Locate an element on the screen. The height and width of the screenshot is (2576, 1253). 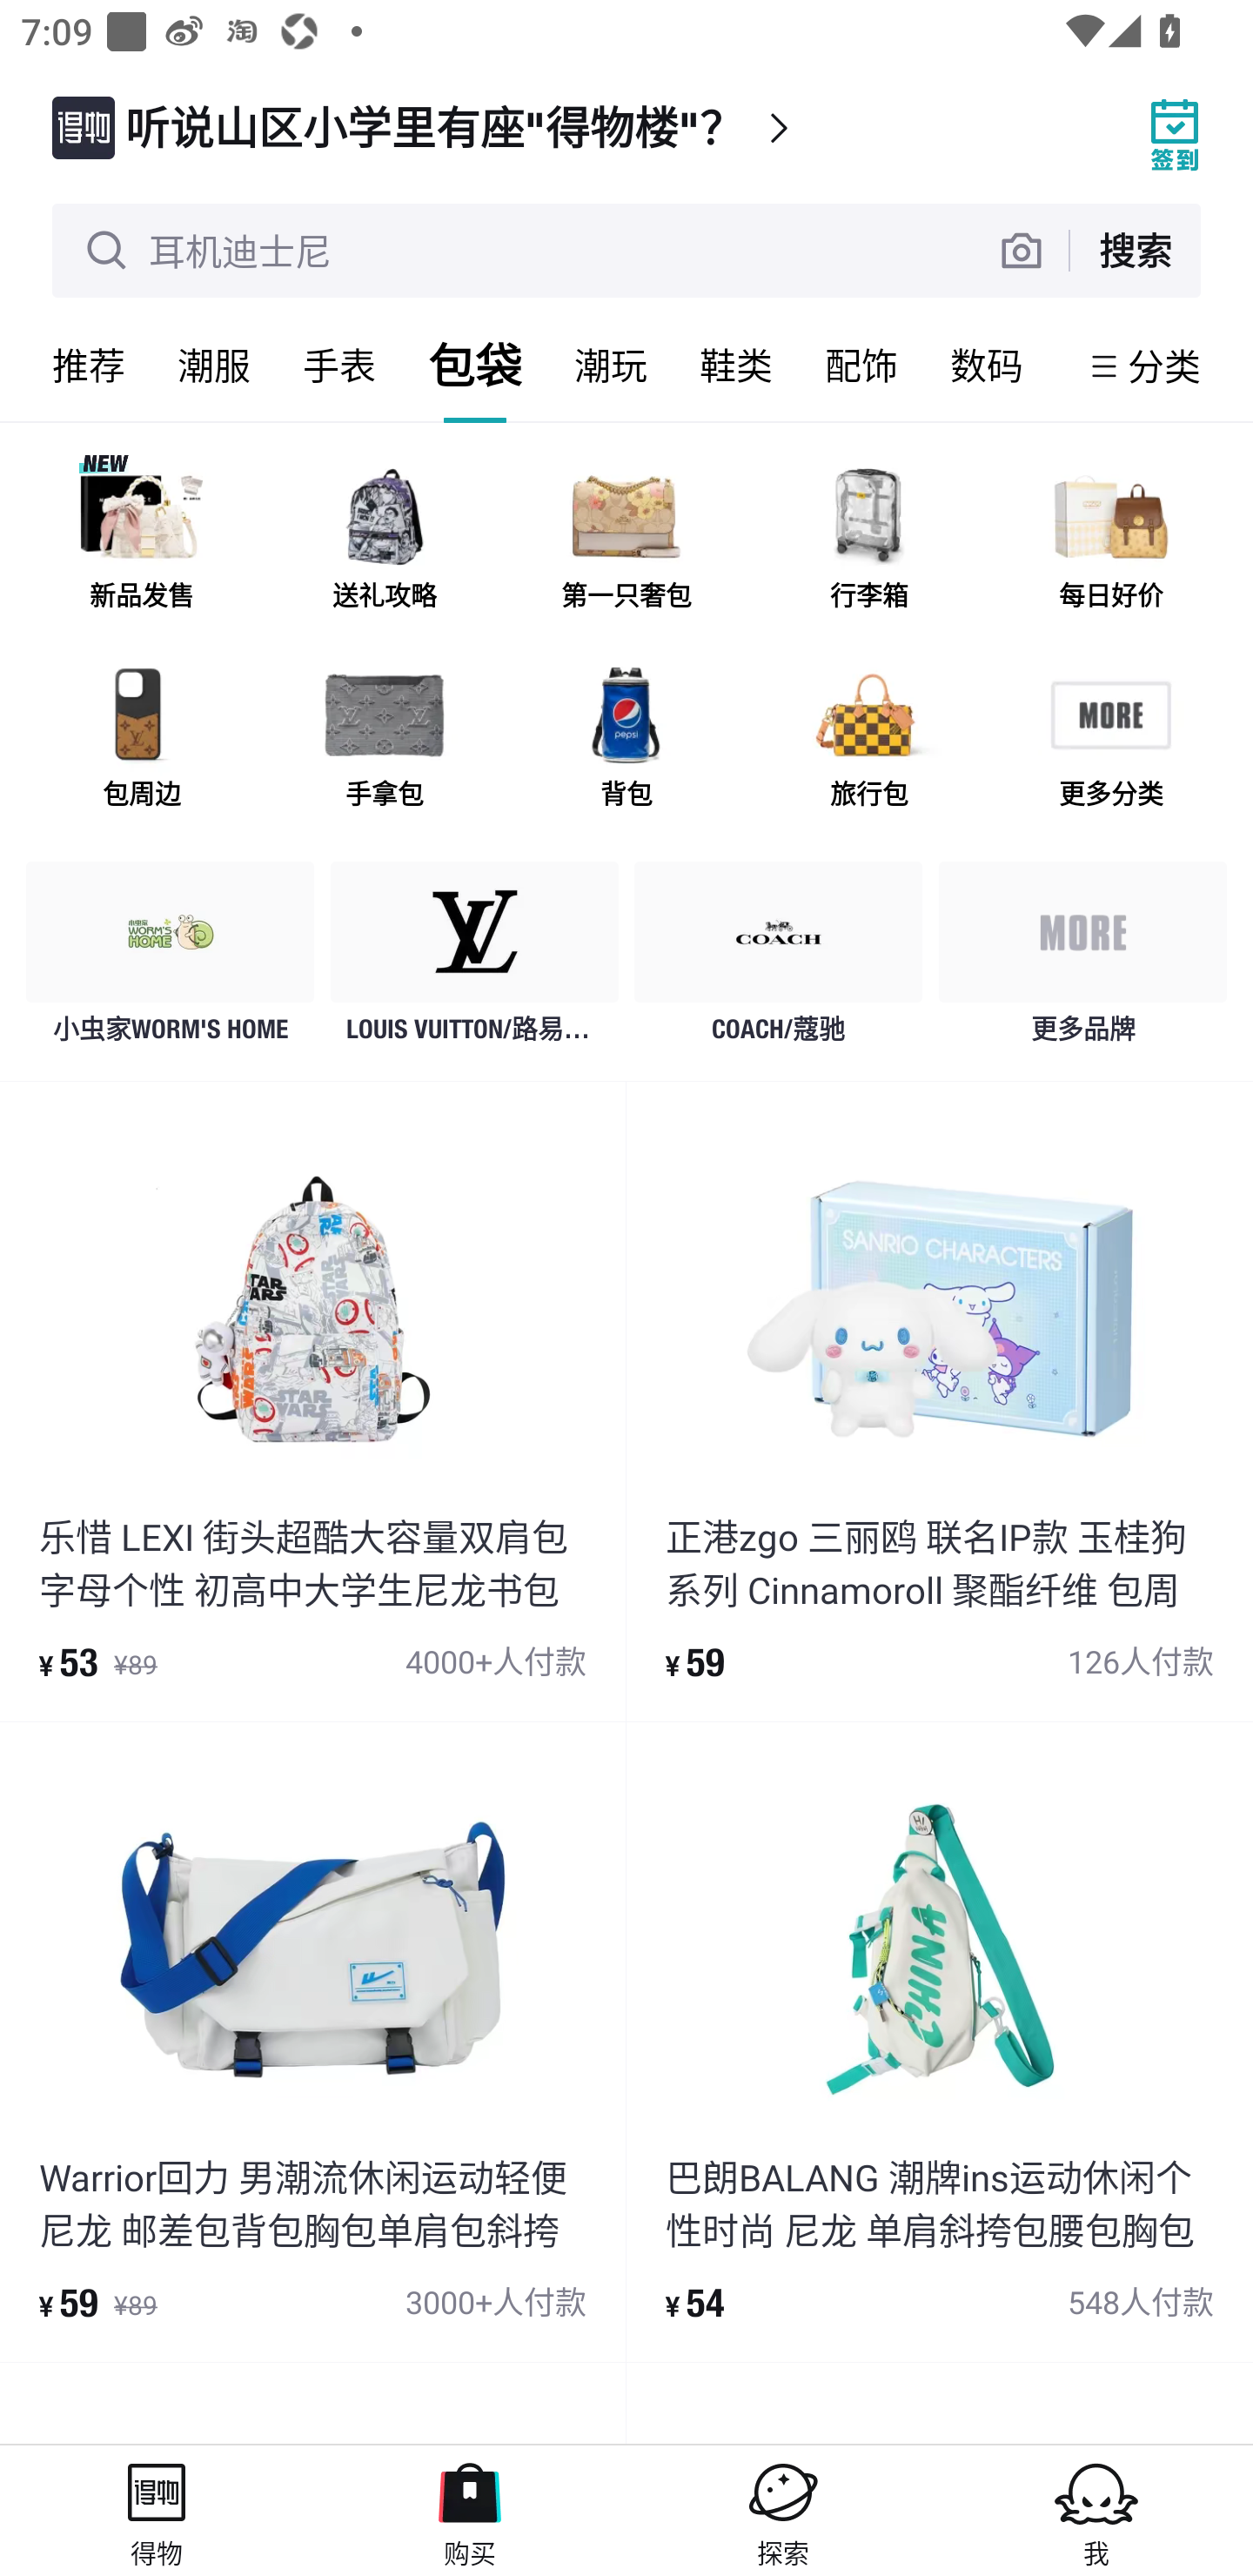
送礼攻略 is located at coordinates (384, 542).